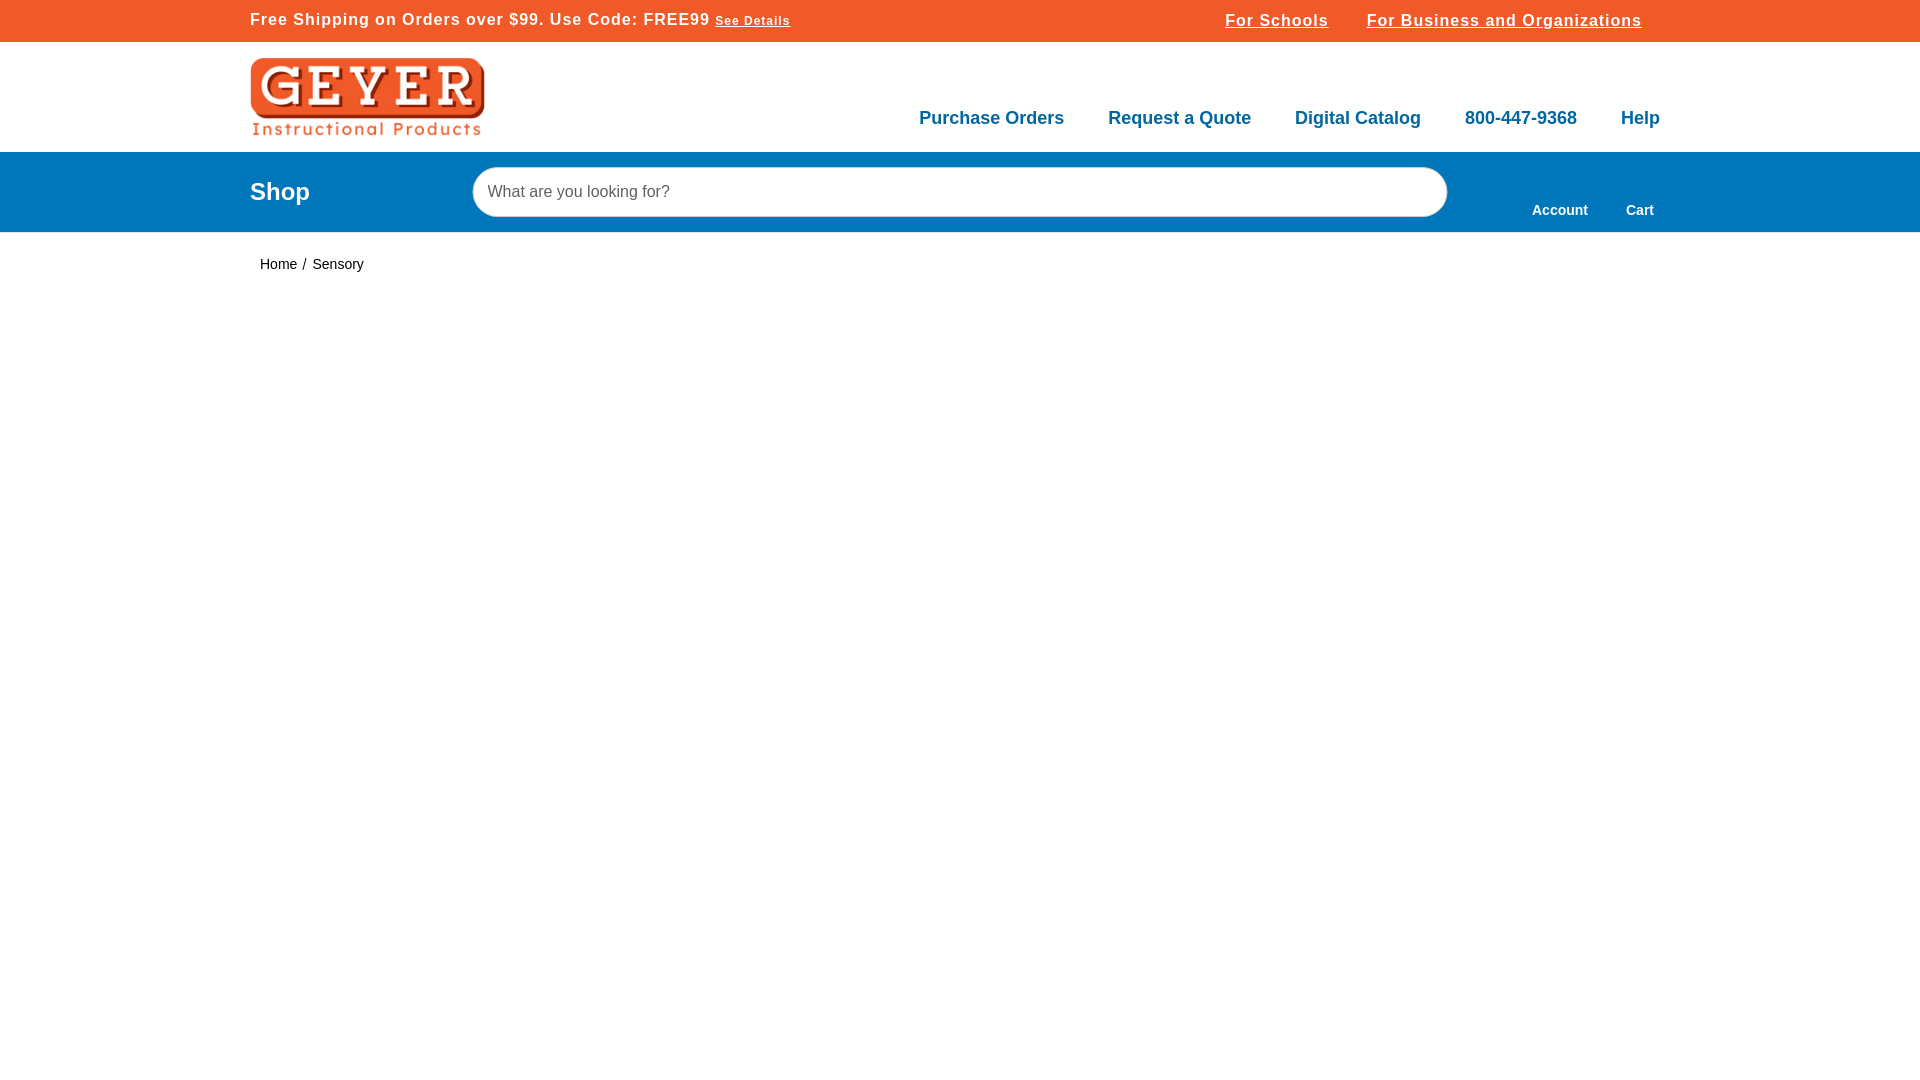 The height and width of the screenshot is (1080, 1920). What do you see at coordinates (991, 106) in the screenshot?
I see `Purchase Orders` at bounding box center [991, 106].